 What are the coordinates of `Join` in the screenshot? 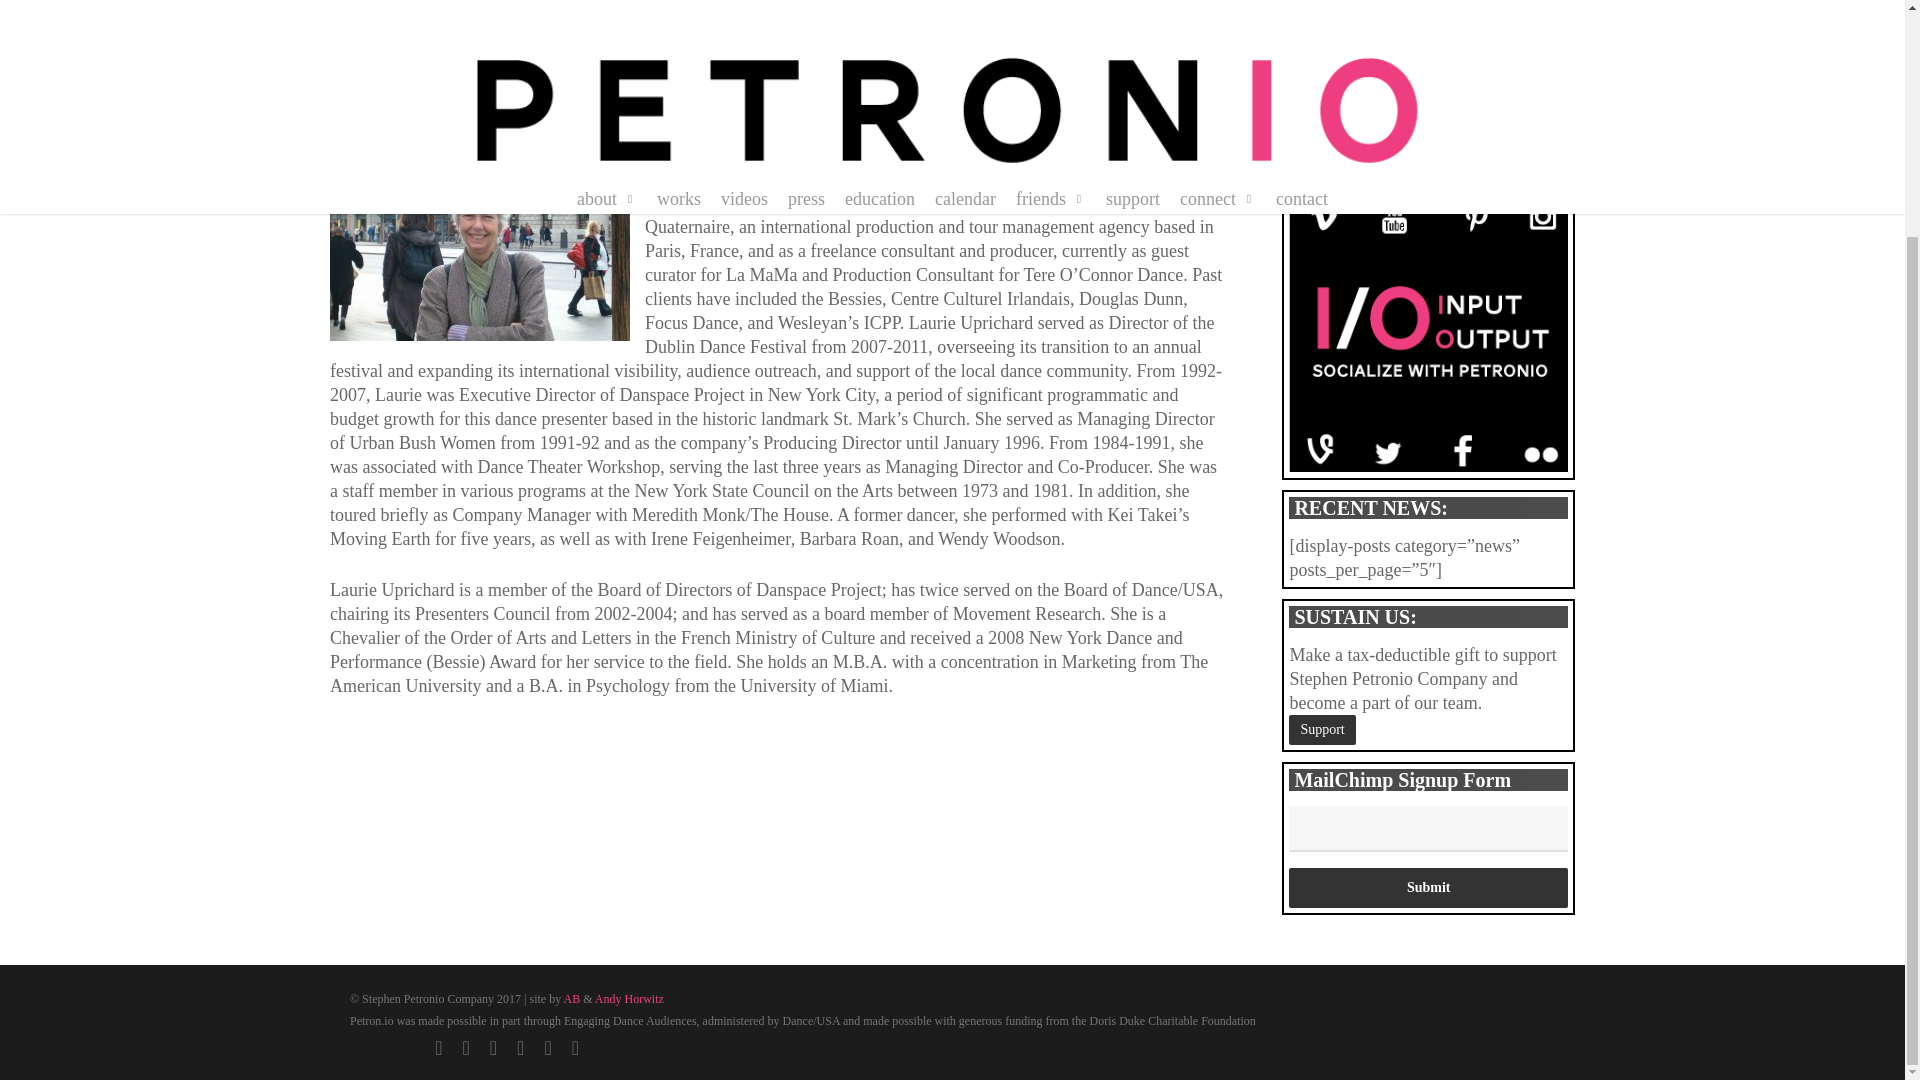 It's located at (1312, 129).